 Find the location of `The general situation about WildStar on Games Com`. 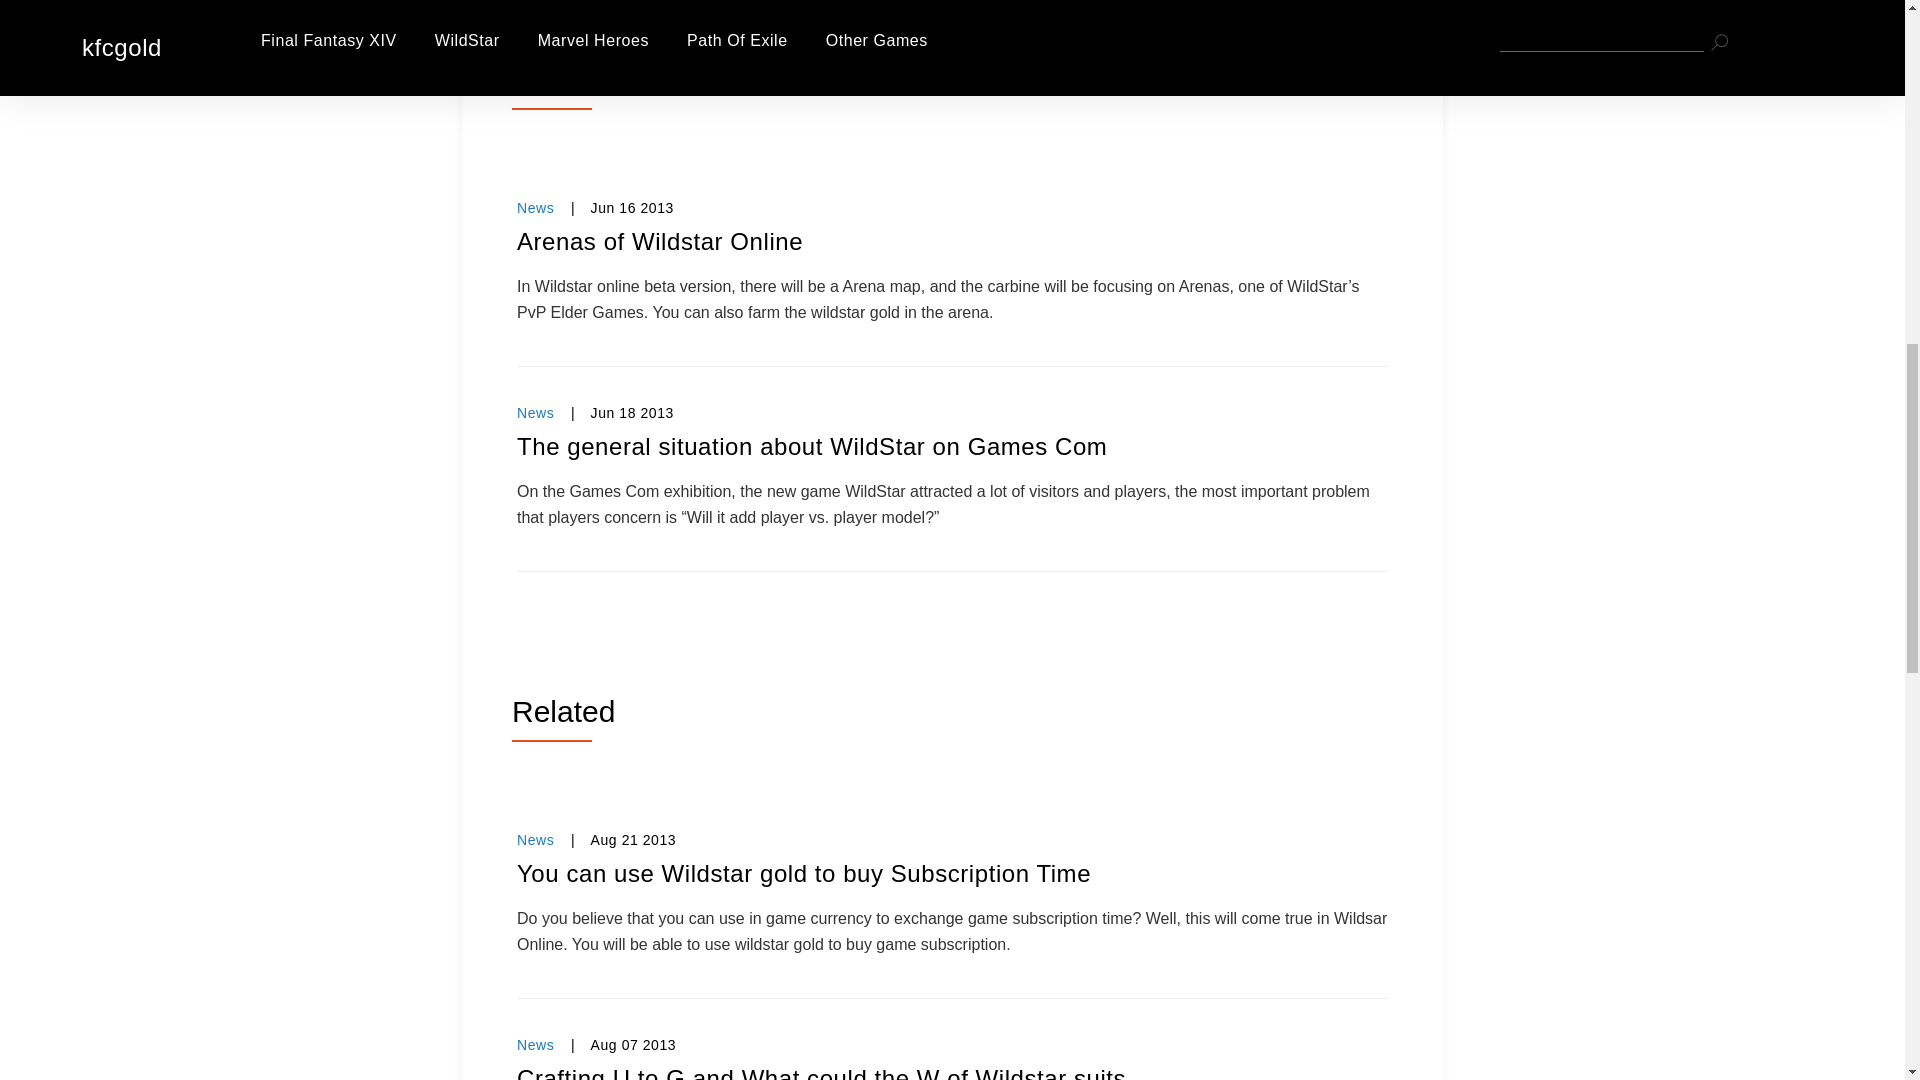

The general situation about WildStar on Games Com is located at coordinates (952, 446).